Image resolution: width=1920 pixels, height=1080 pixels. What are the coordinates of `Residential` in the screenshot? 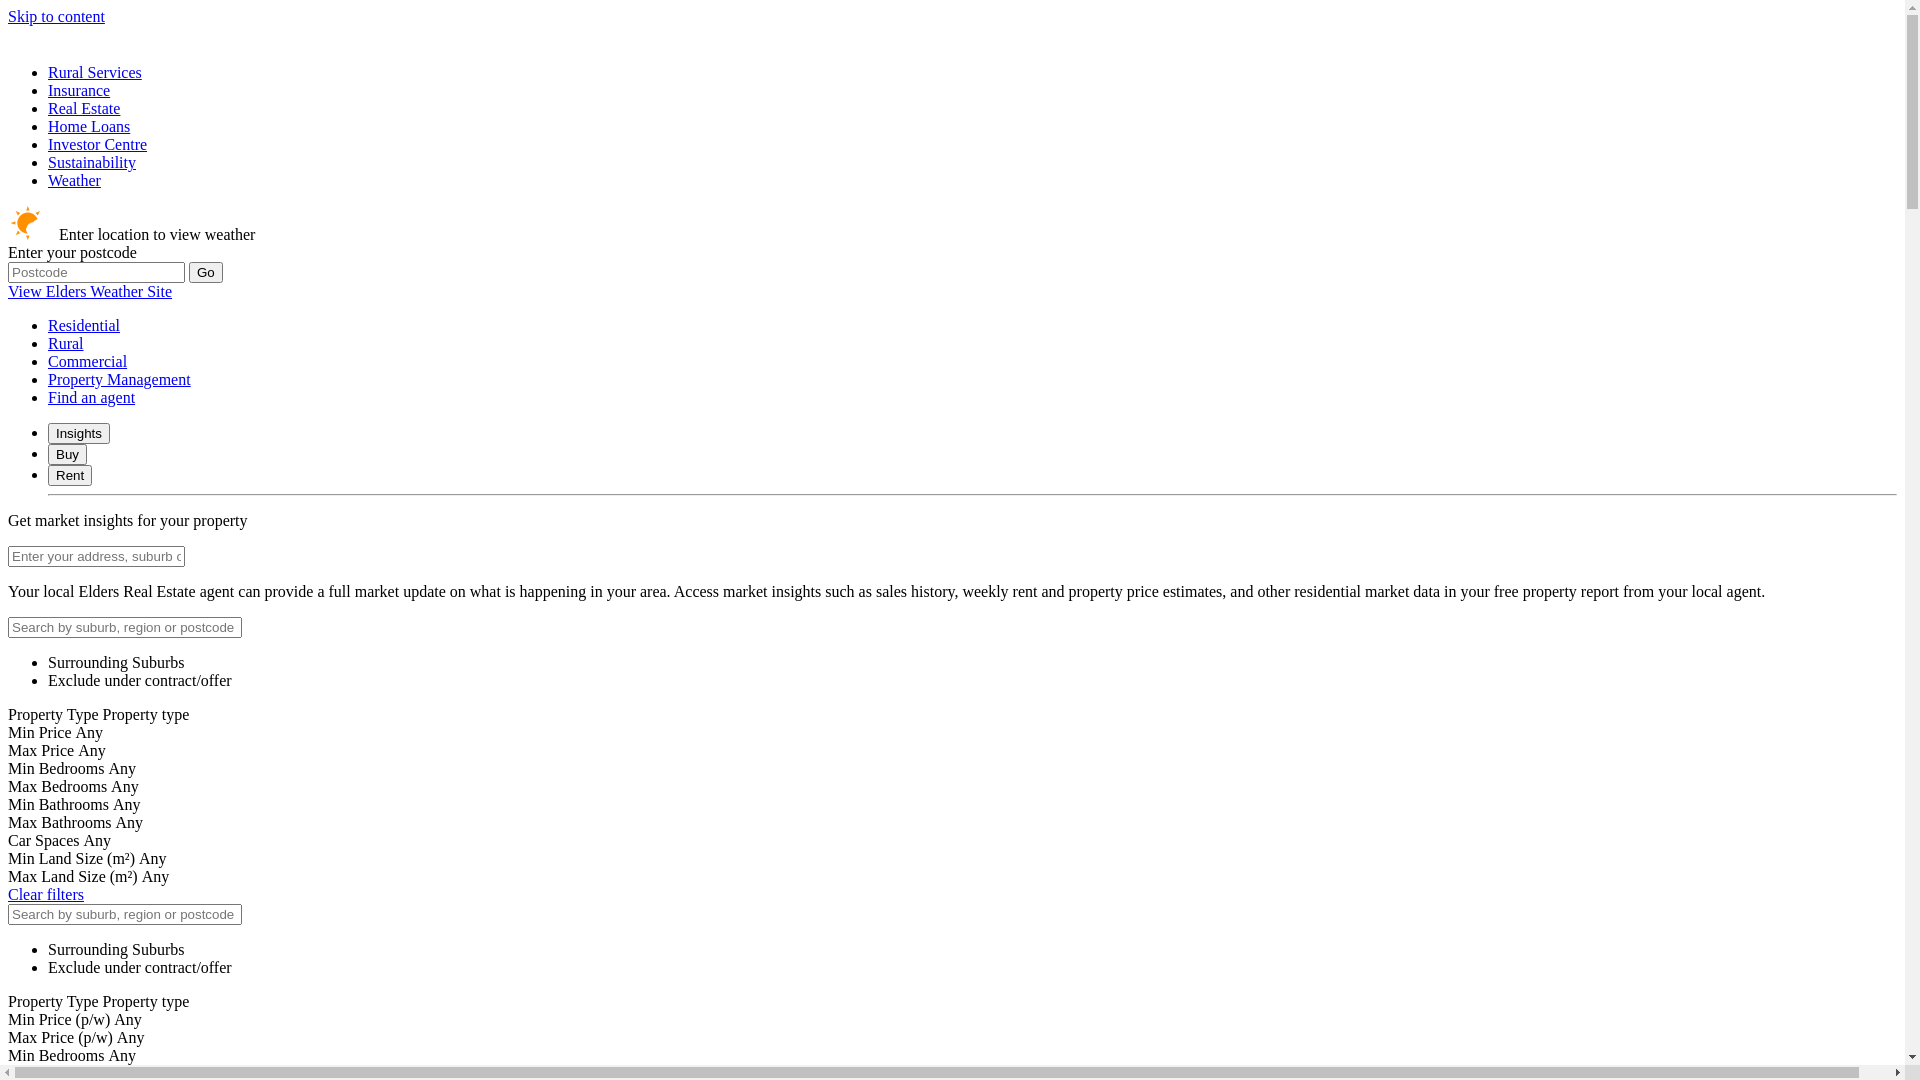 It's located at (84, 326).